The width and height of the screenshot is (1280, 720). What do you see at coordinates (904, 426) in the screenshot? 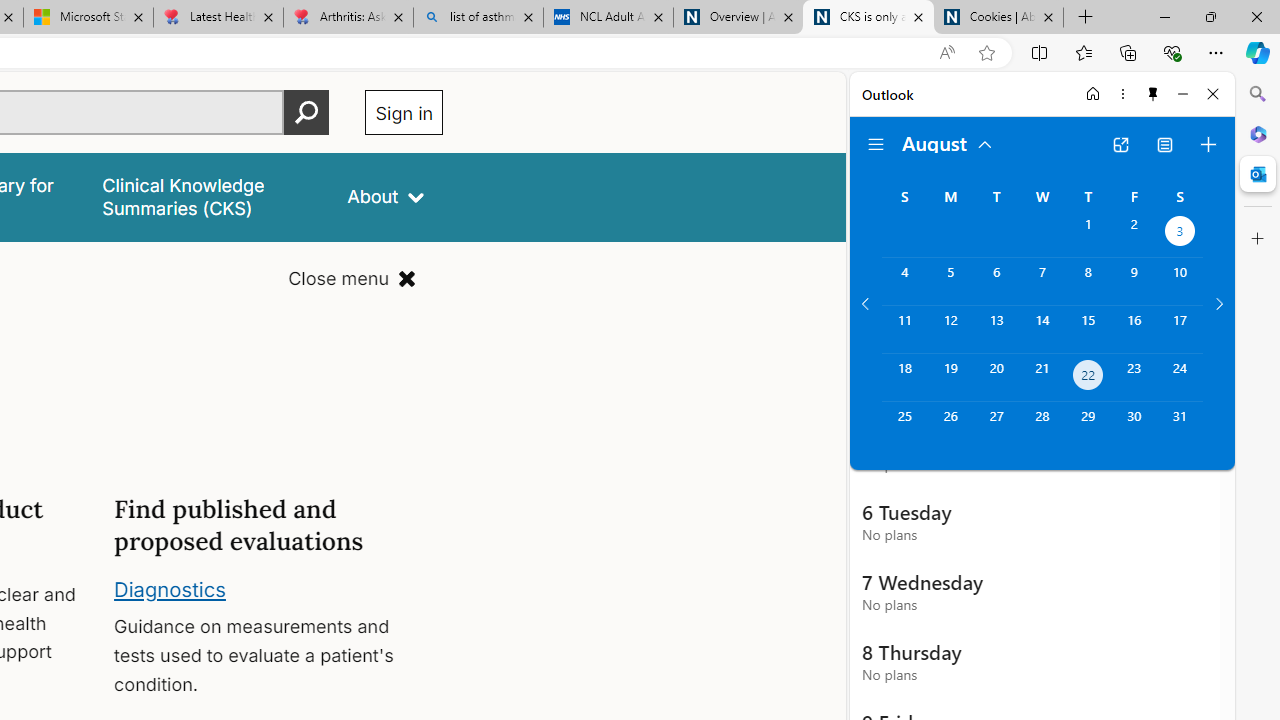
I see `Sunday, August 25, 2024. ` at bounding box center [904, 426].